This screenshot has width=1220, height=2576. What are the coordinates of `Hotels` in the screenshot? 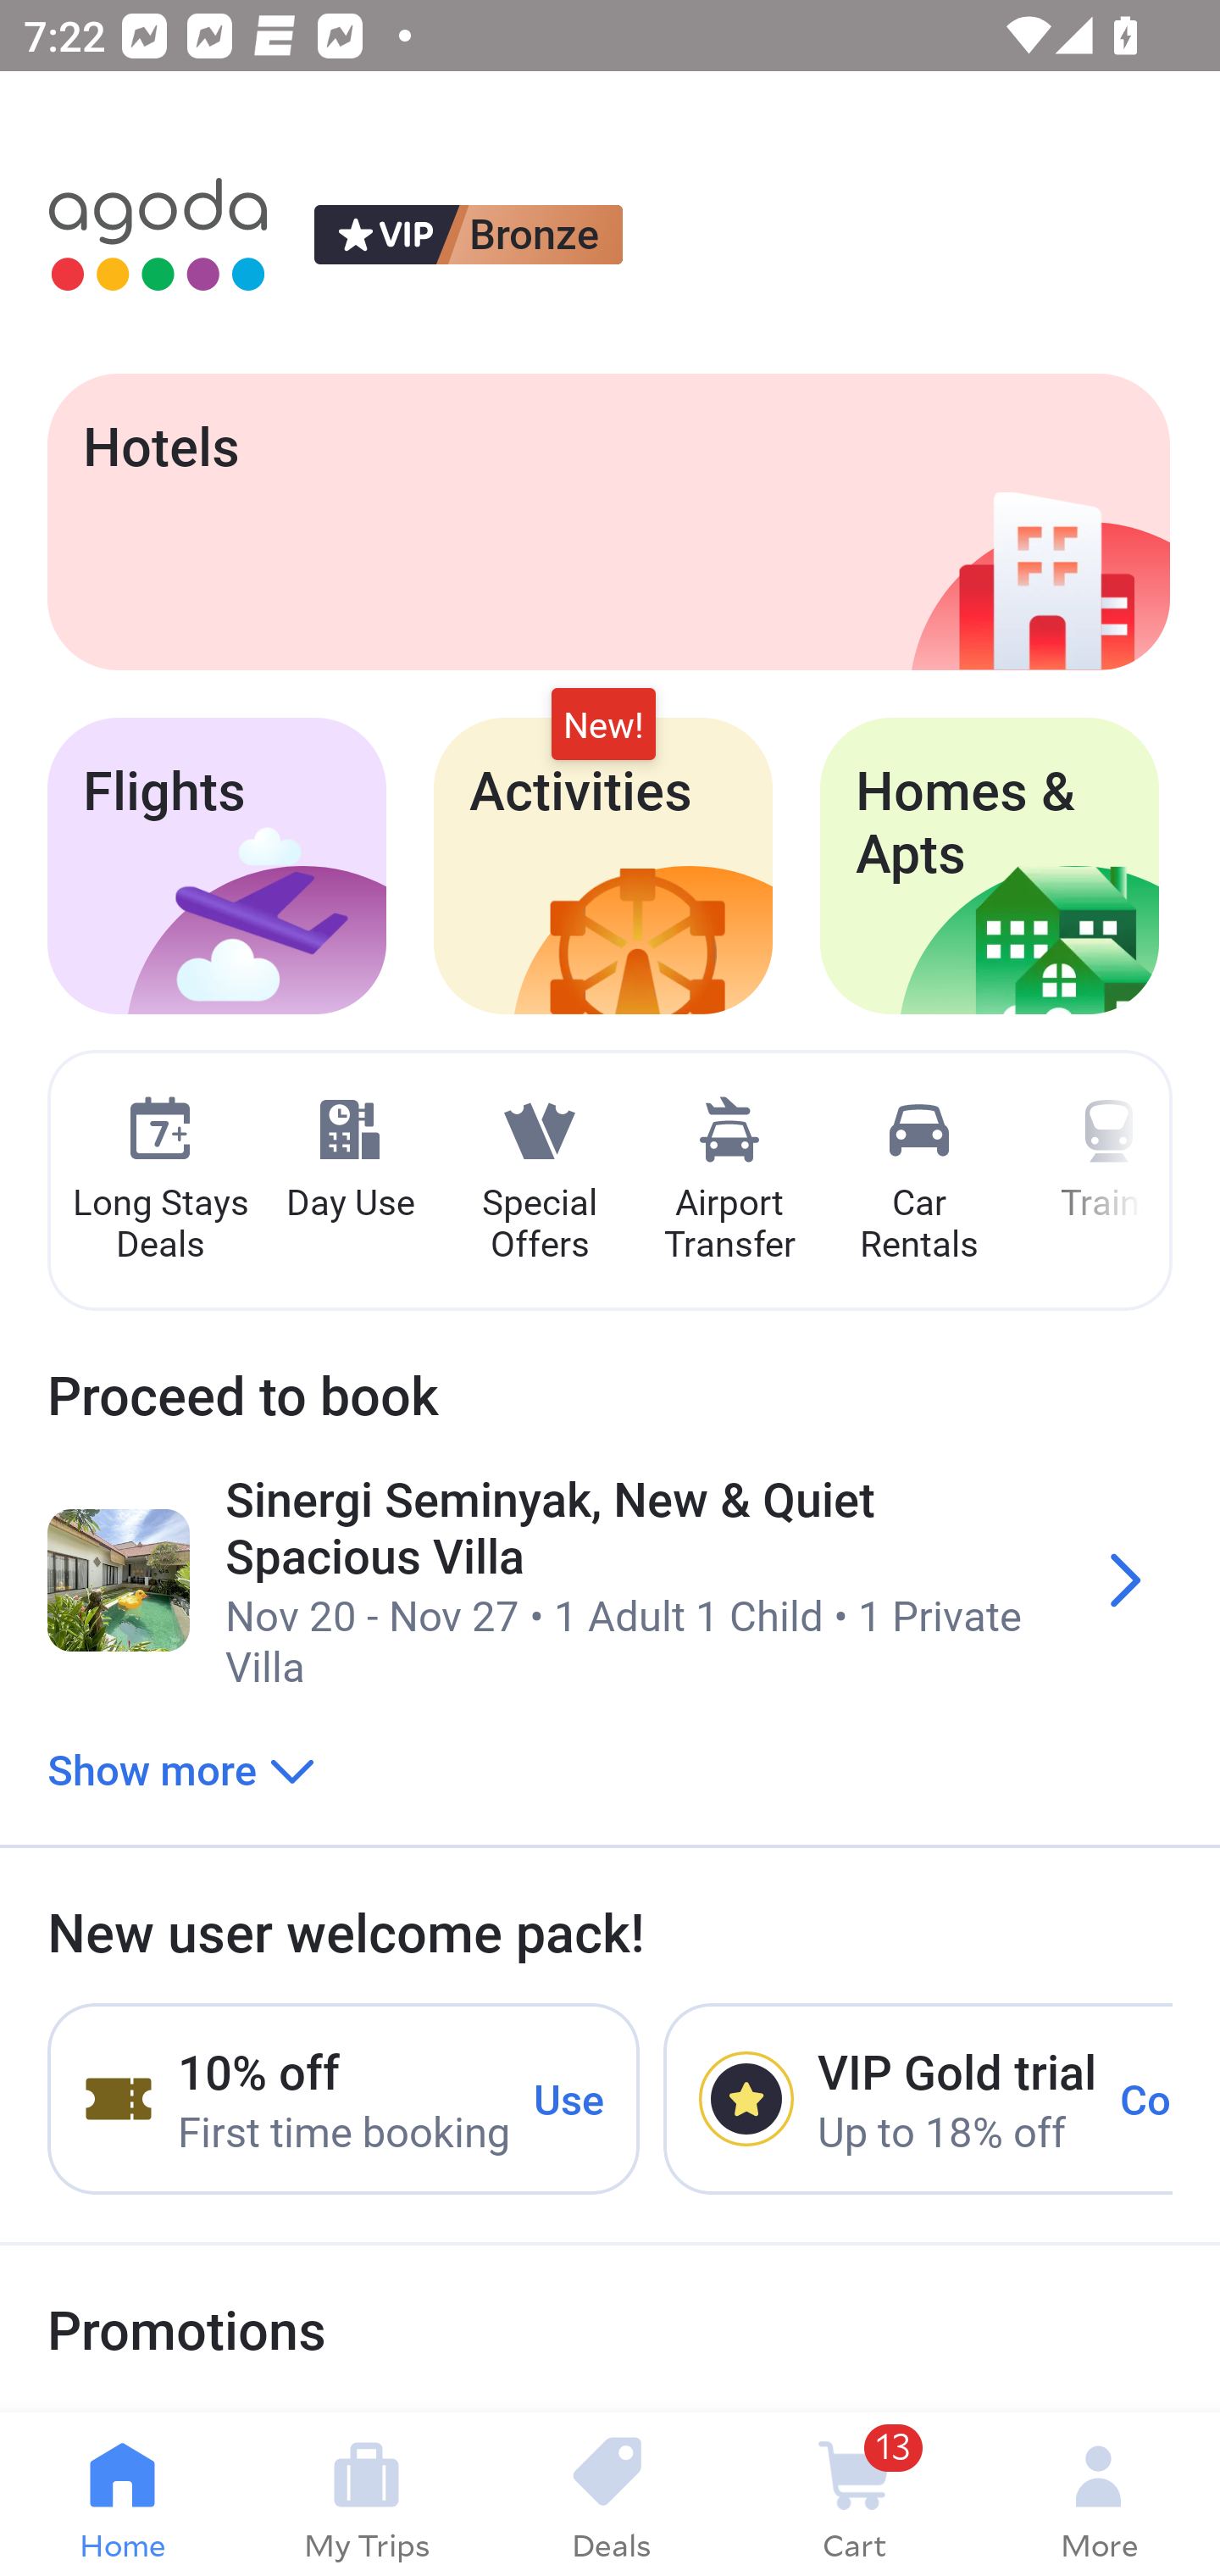 It's located at (608, 521).